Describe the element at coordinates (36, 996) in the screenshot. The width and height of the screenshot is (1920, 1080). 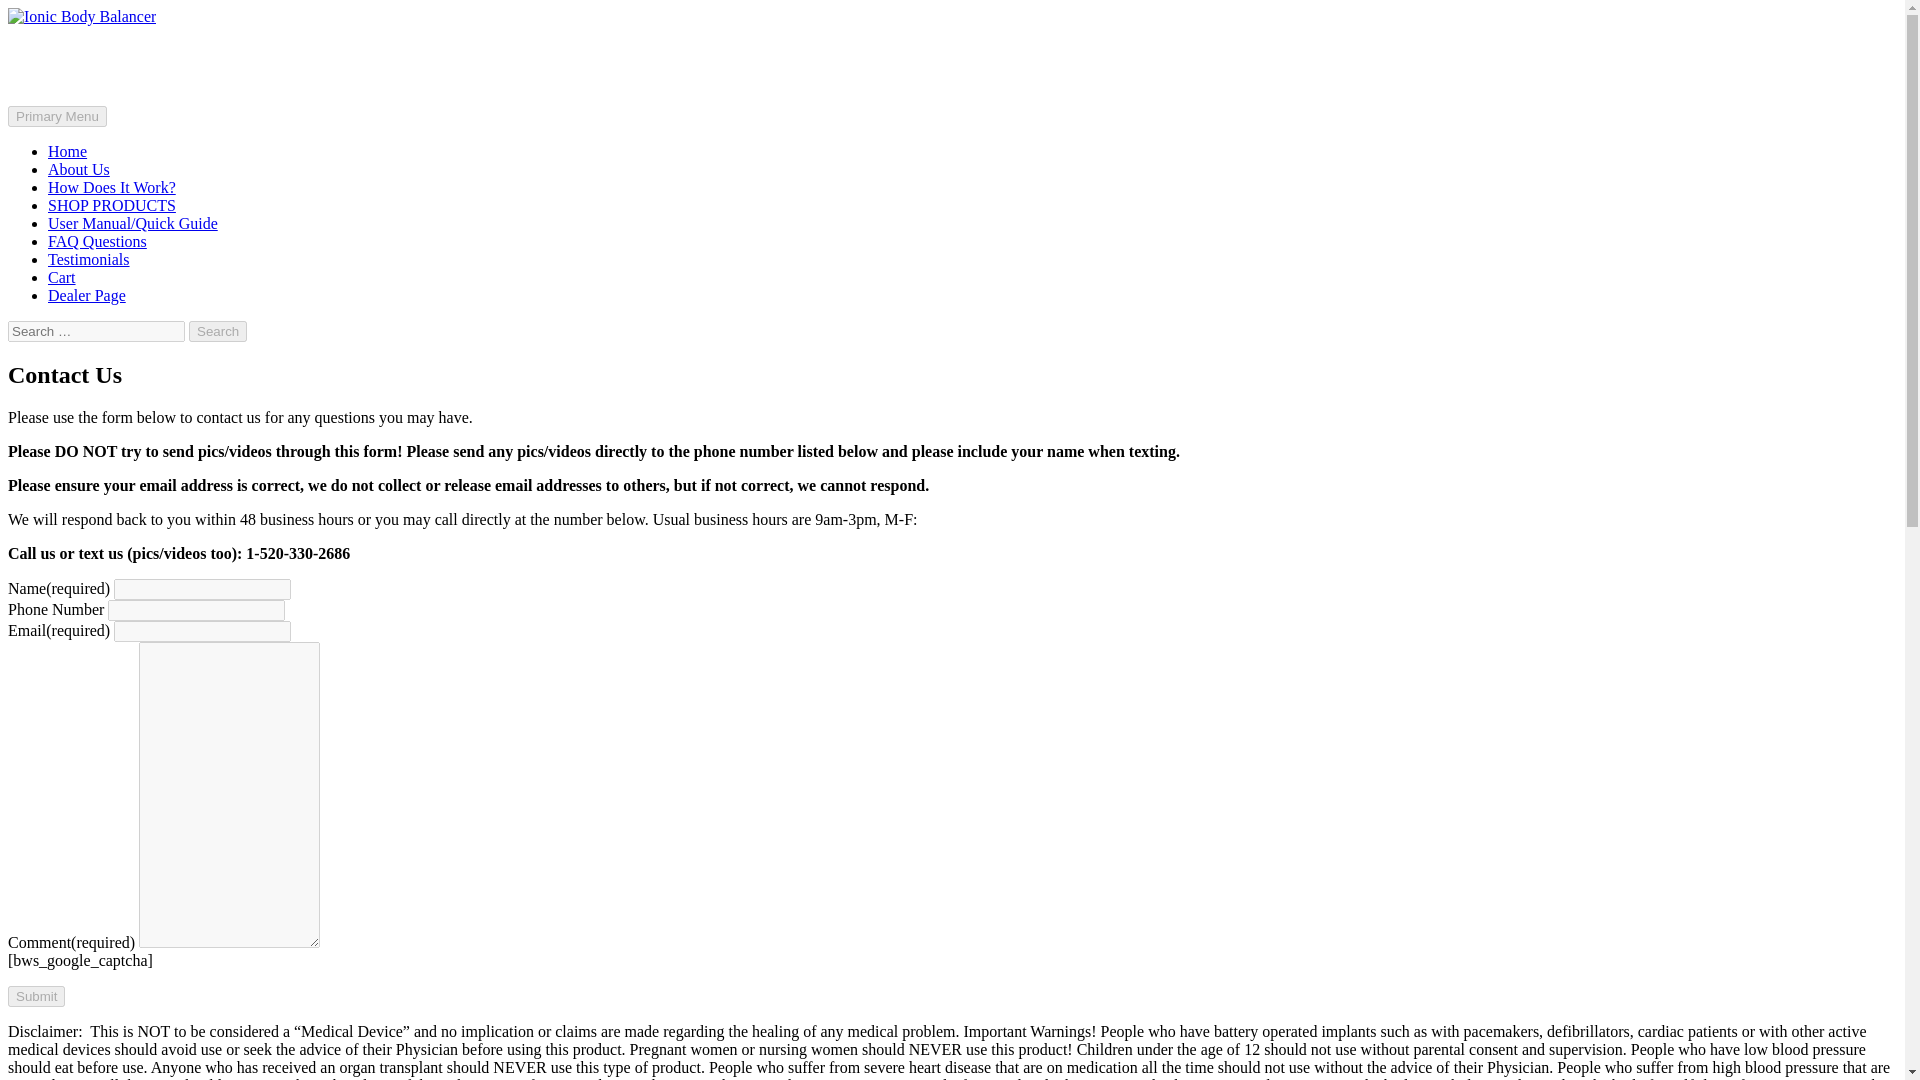
I see `Submit` at that location.